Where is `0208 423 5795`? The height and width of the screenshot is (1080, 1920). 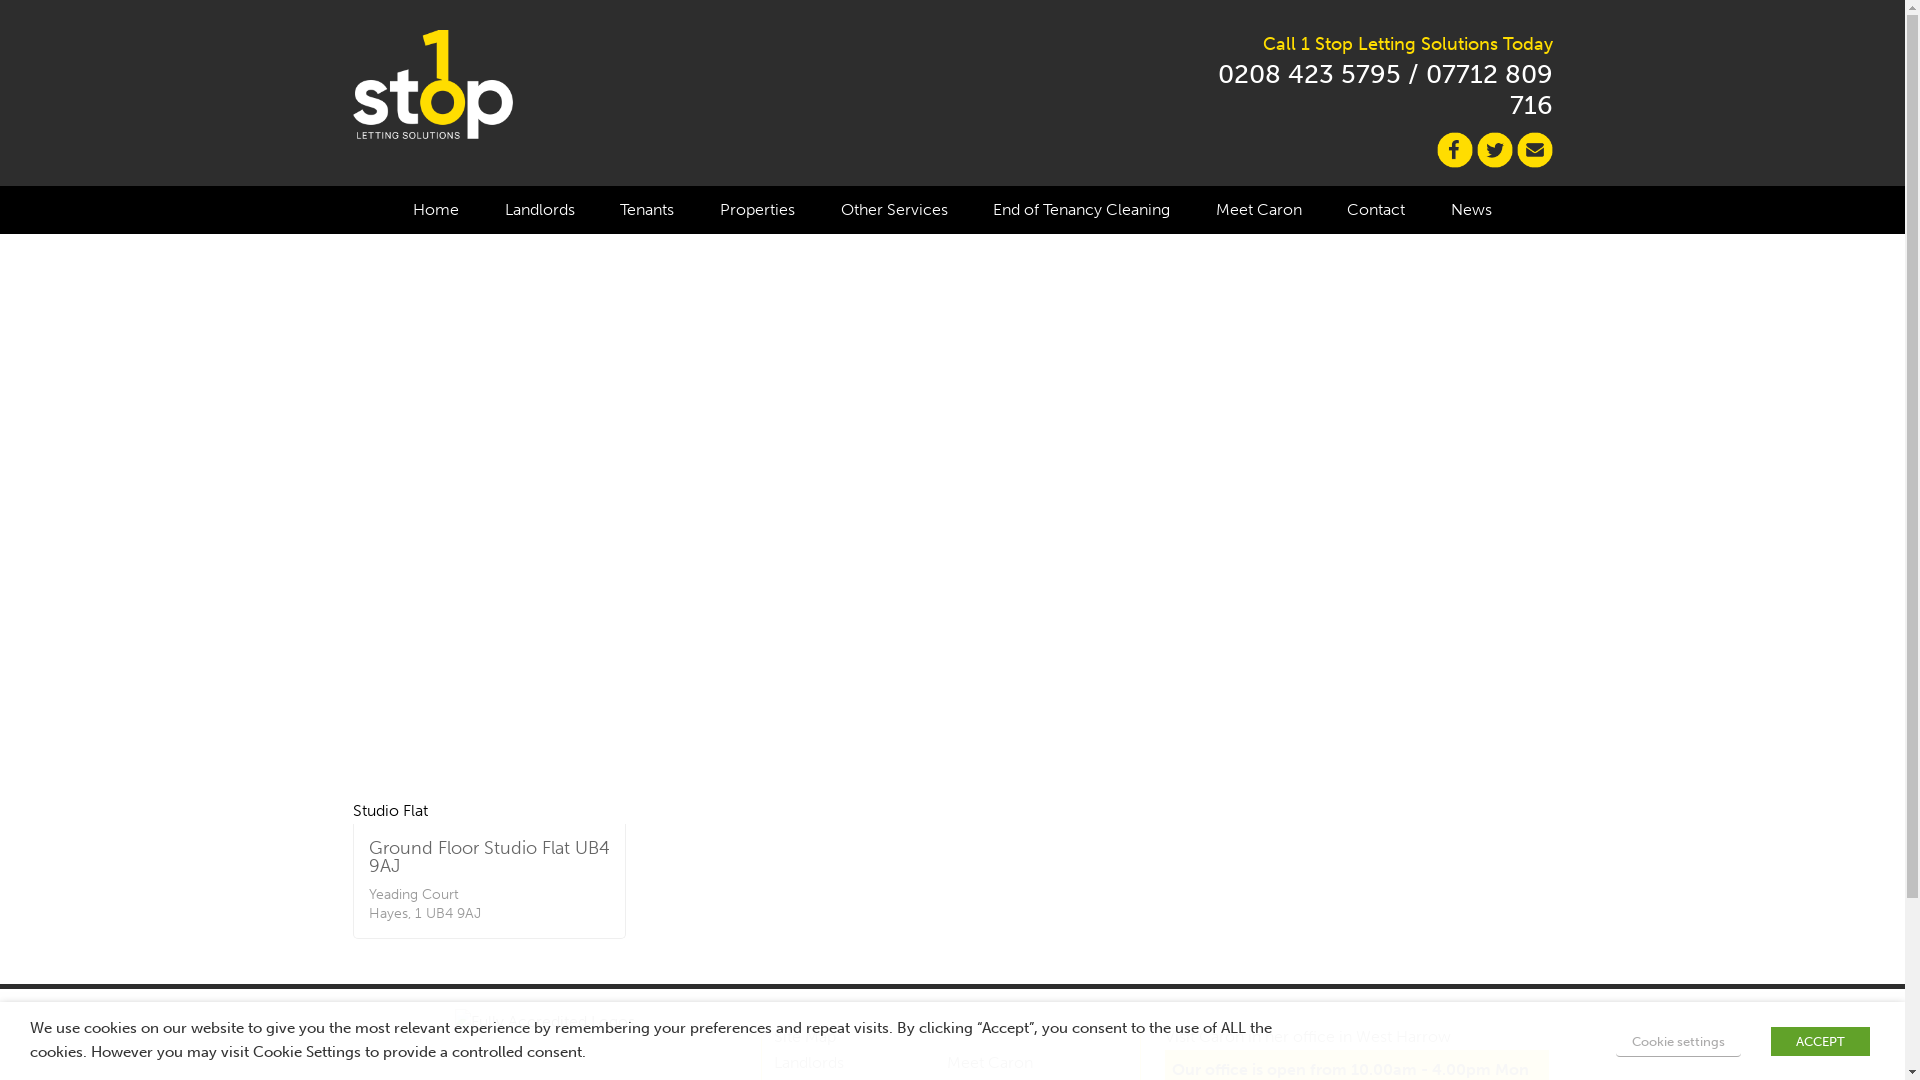
0208 423 5795 is located at coordinates (1310, 74).